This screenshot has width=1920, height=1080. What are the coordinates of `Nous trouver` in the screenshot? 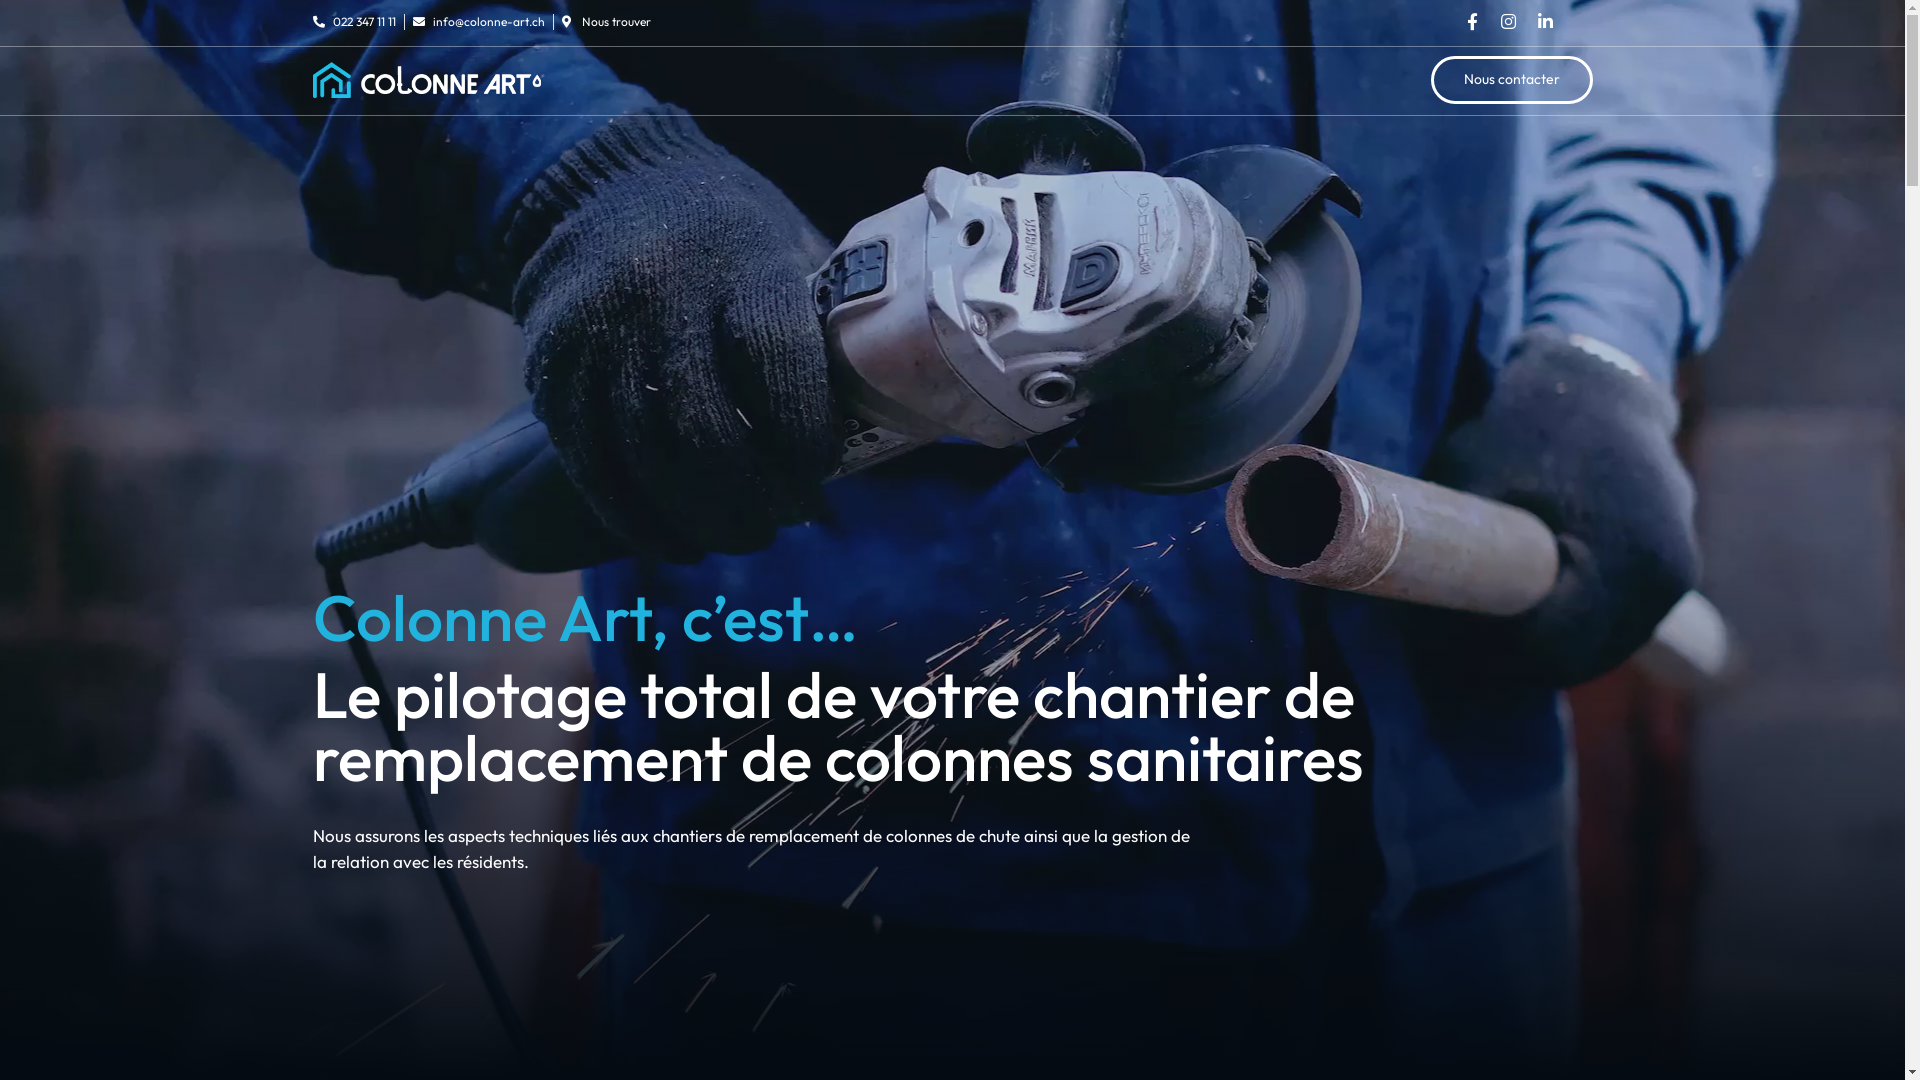 It's located at (606, 22).